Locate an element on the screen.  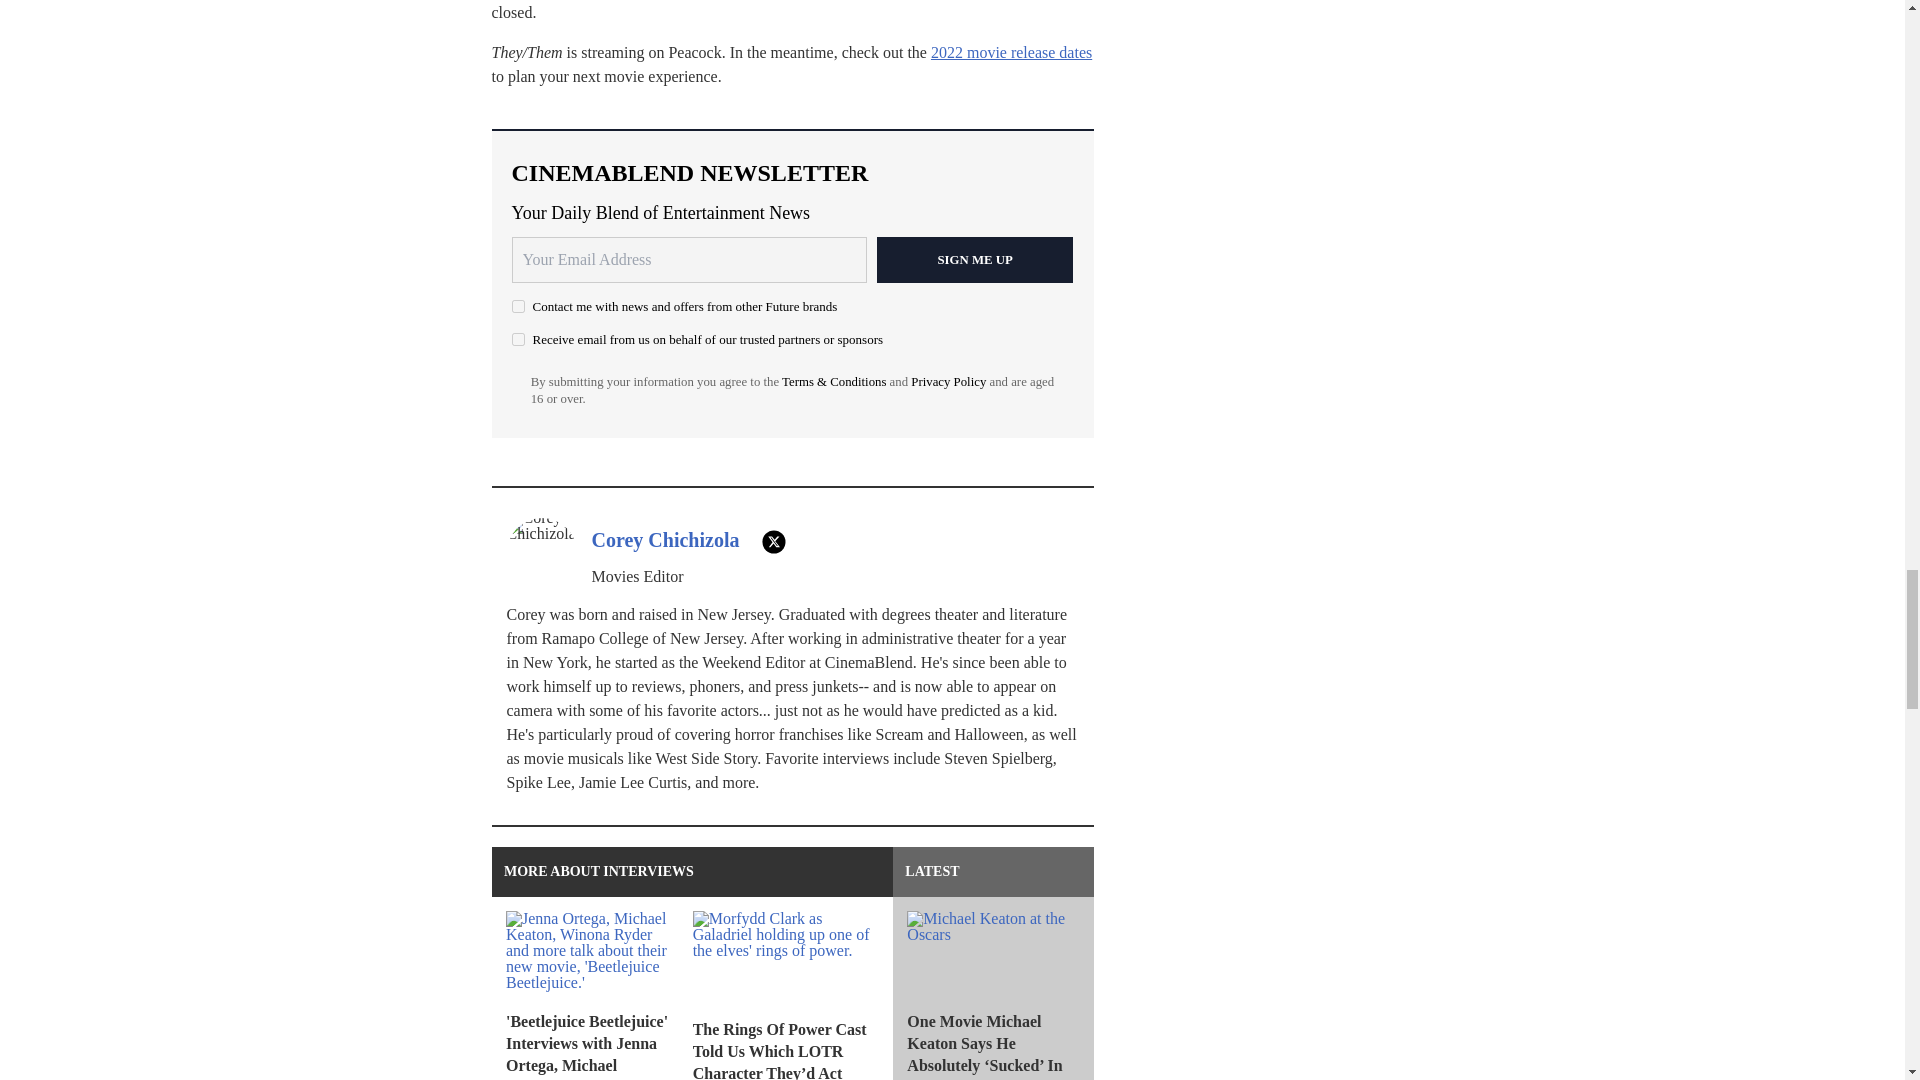
on is located at coordinates (518, 338).